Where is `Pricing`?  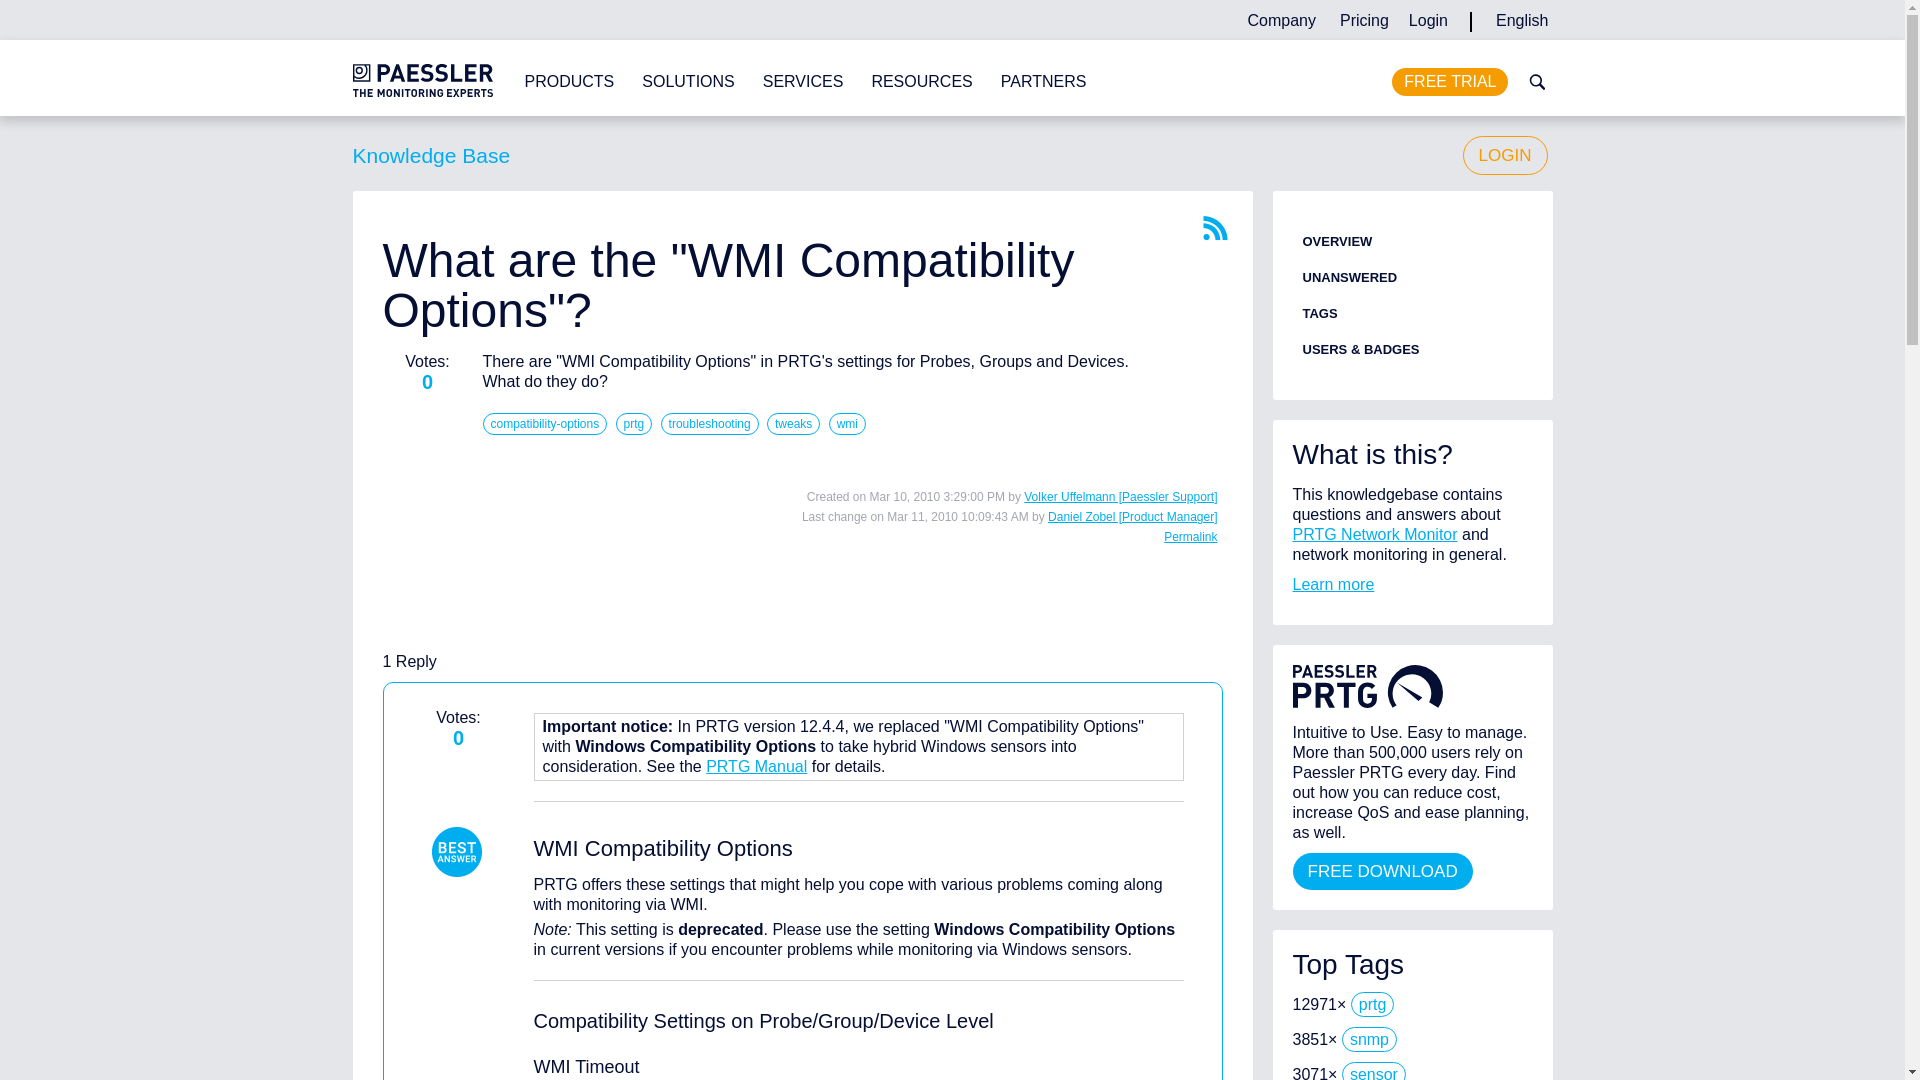 Pricing is located at coordinates (1364, 20).